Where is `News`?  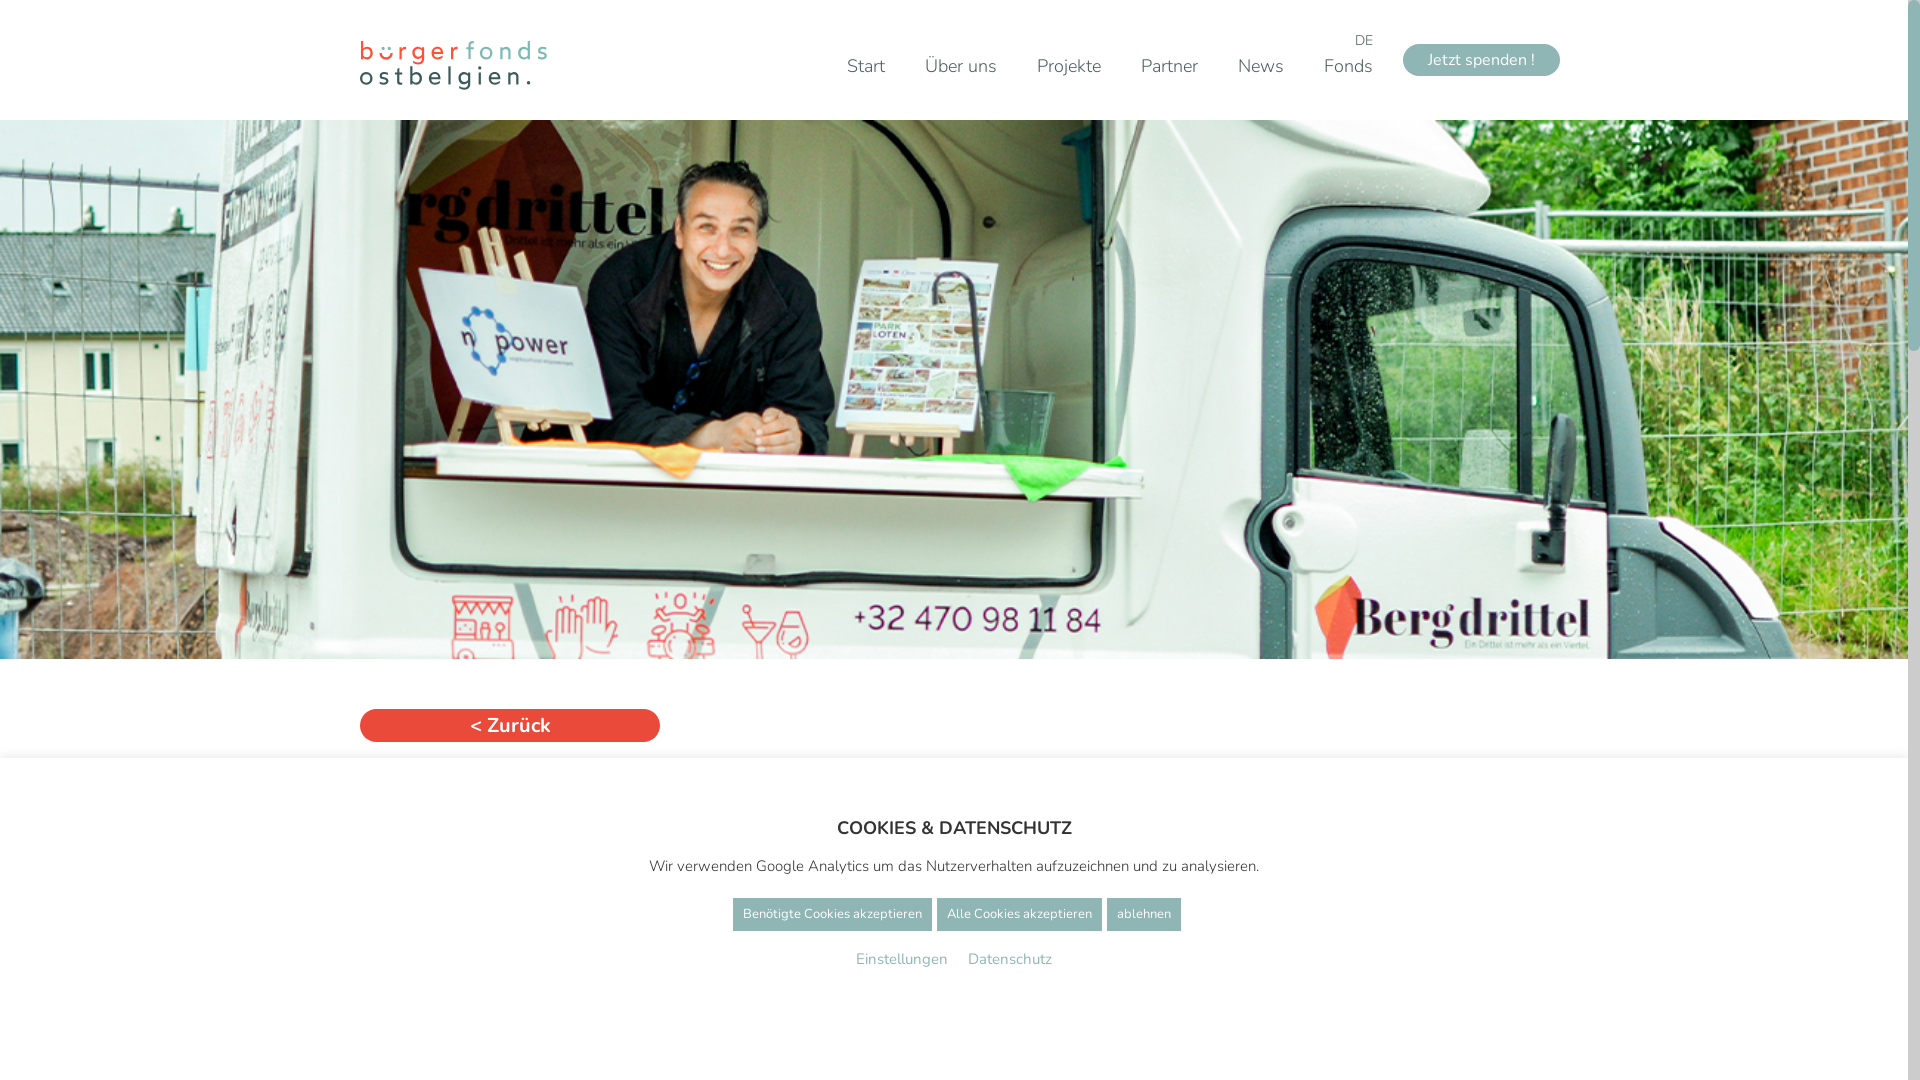
News is located at coordinates (1261, 66).